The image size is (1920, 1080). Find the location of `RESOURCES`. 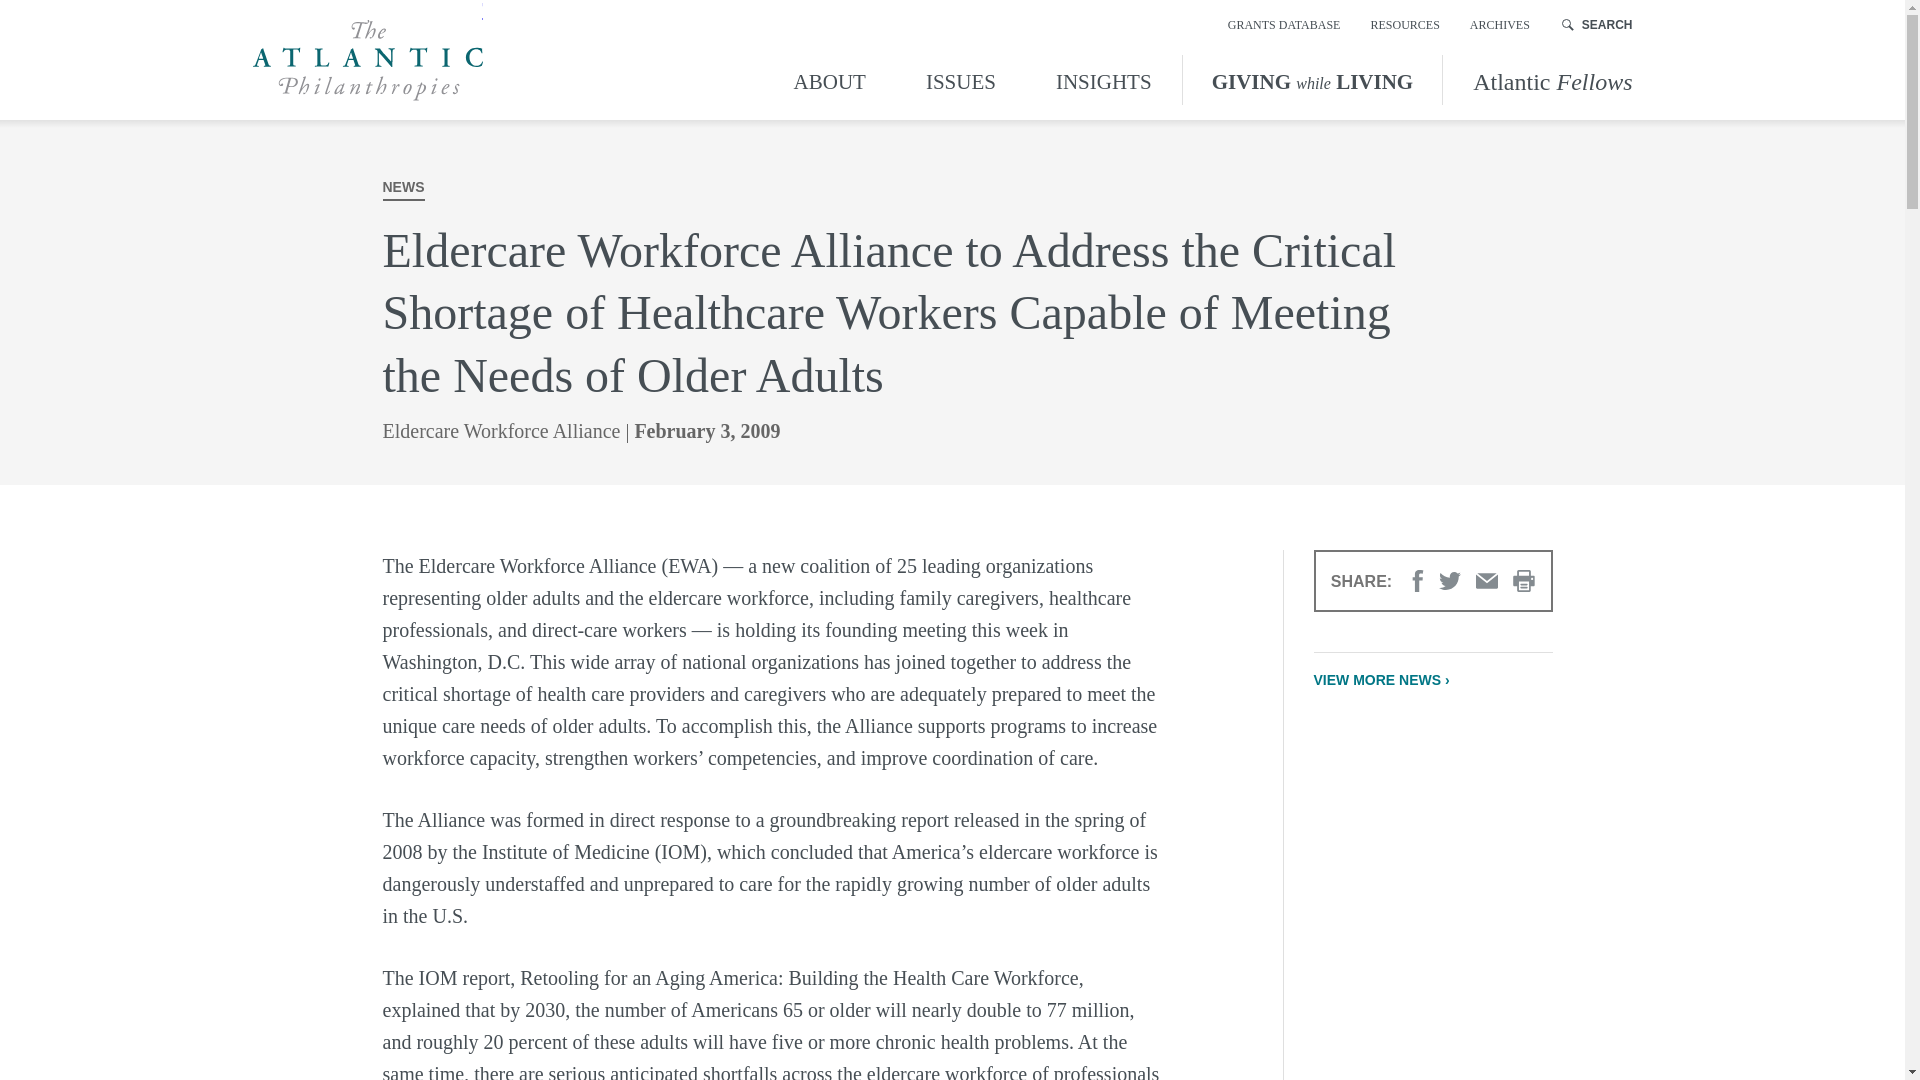

RESOURCES is located at coordinates (1404, 24).